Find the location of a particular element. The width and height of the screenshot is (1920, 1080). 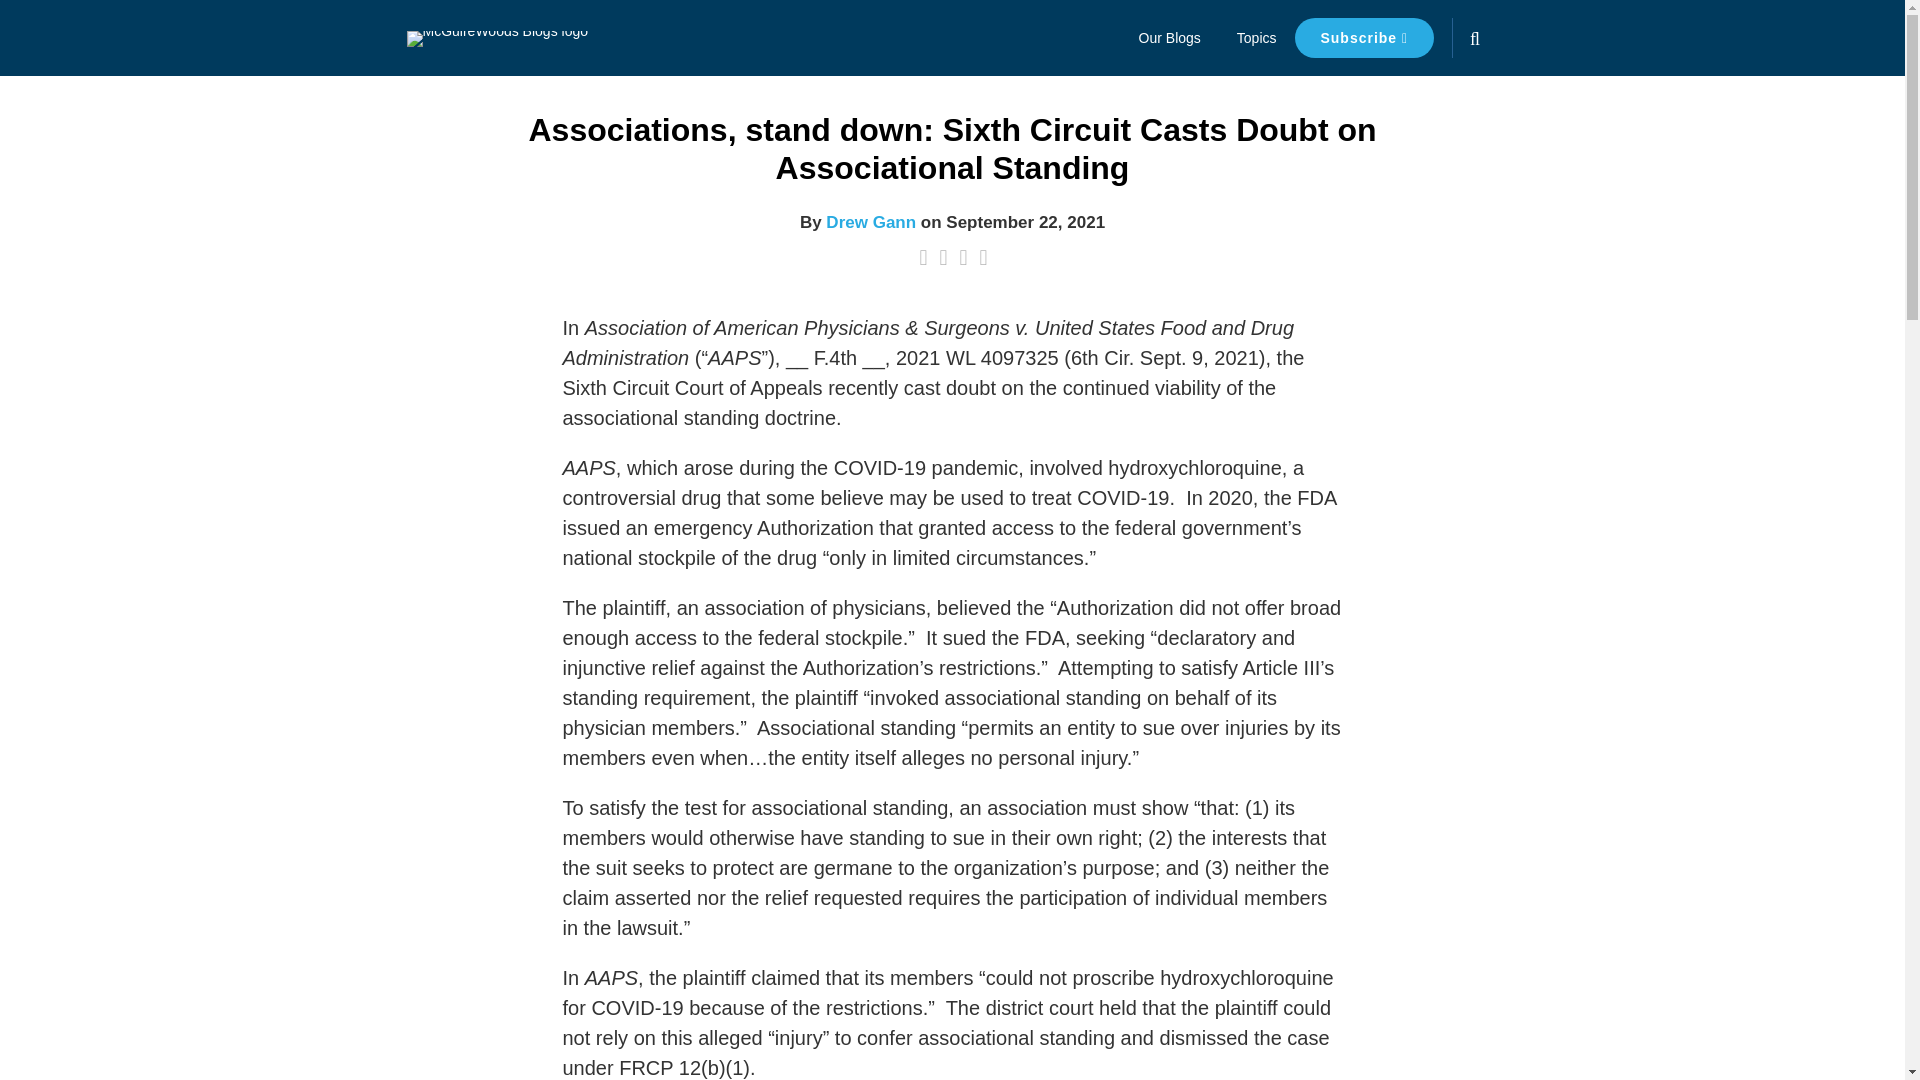

Drew Gann is located at coordinates (870, 222).